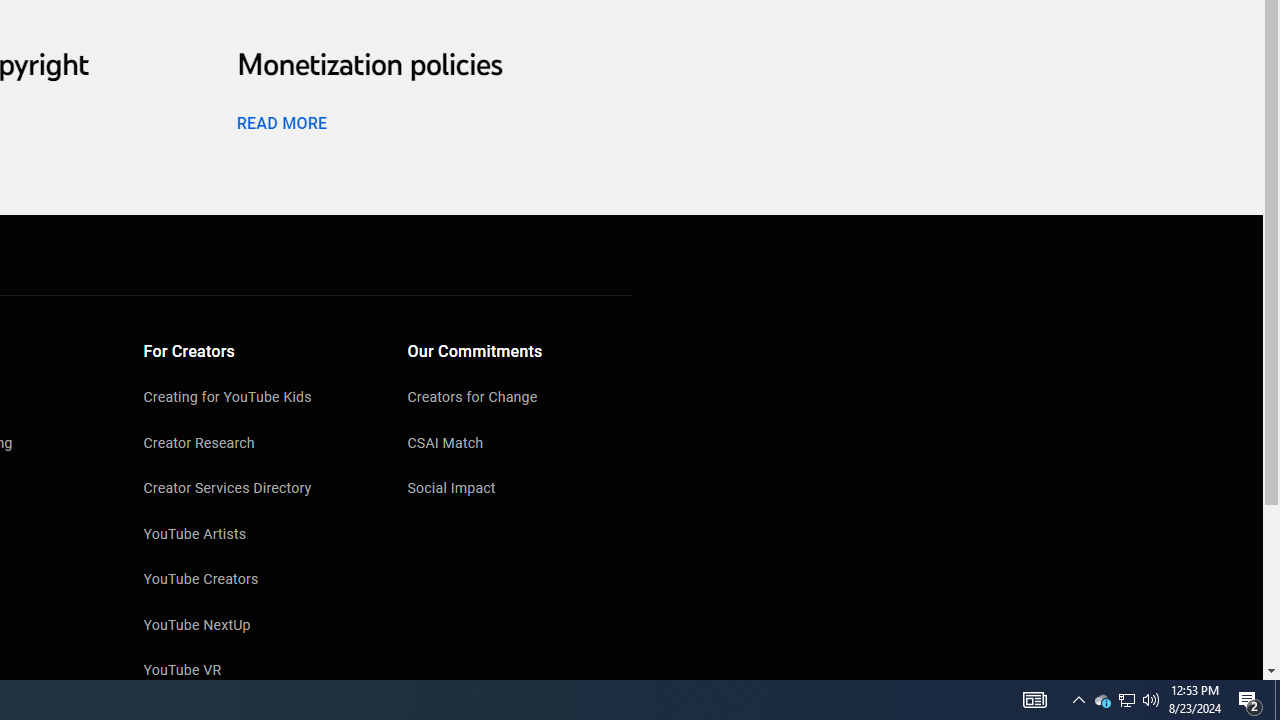 Image resolution: width=1280 pixels, height=720 pixels. Describe the element at coordinates (256, 490) in the screenshot. I see `Creator Services Directory` at that location.